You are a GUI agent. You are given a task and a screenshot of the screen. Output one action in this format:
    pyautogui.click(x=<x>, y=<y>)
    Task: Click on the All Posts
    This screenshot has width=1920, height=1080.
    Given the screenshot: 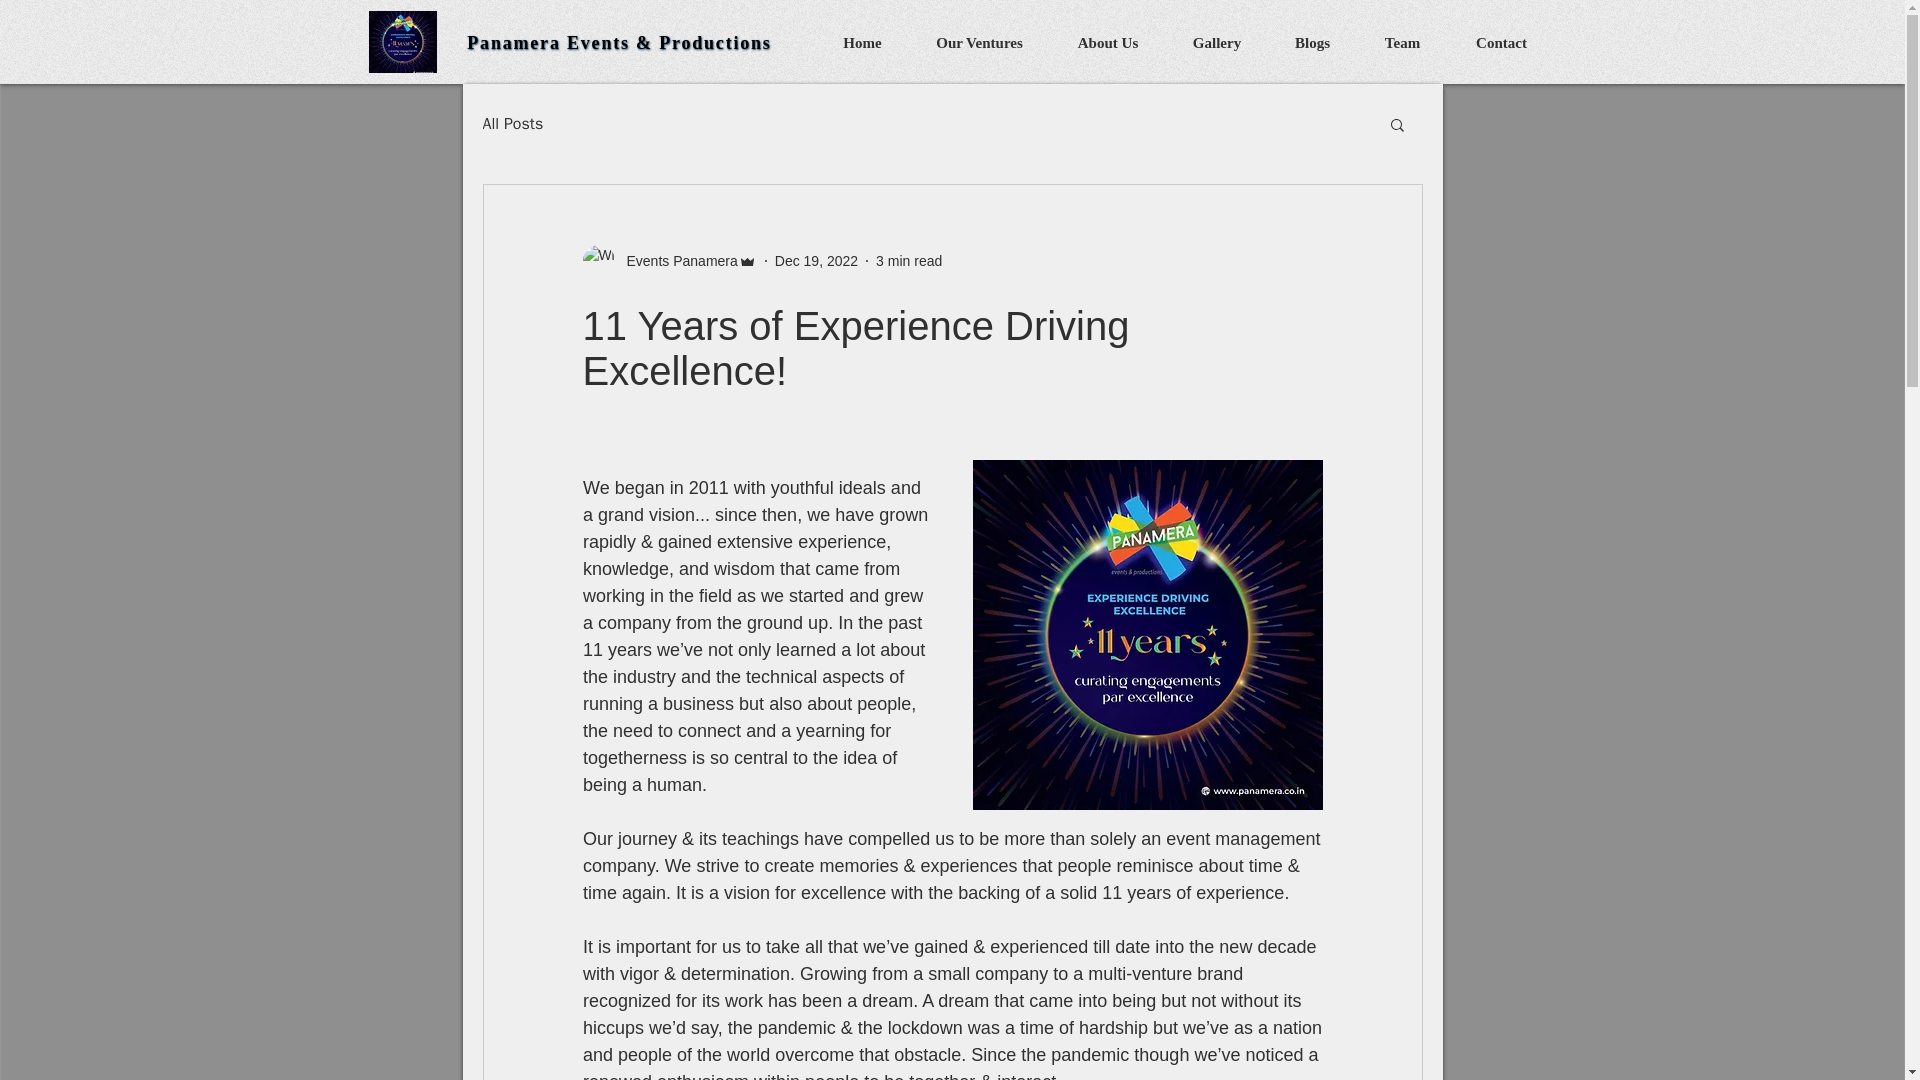 What is the action you would take?
    pyautogui.click(x=512, y=124)
    